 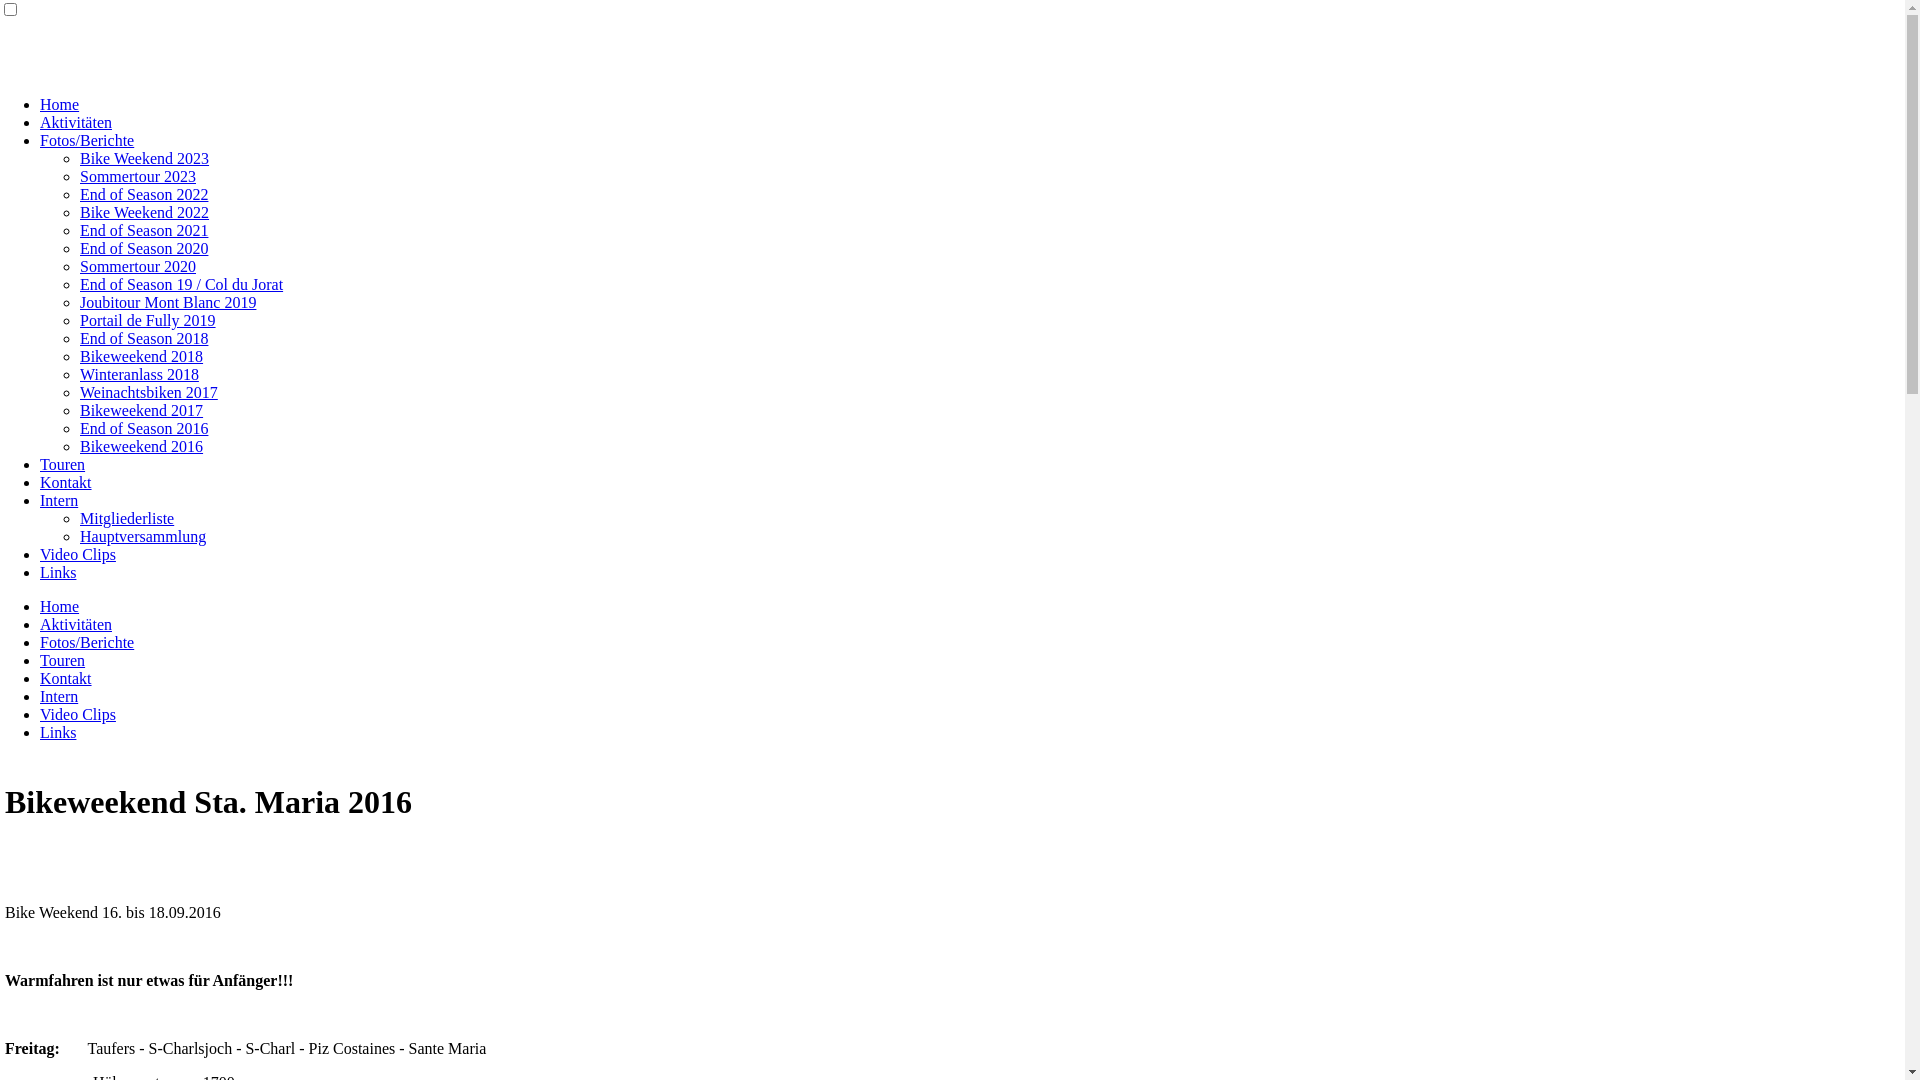 What do you see at coordinates (140, 374) in the screenshot?
I see `Winteranlass 2018` at bounding box center [140, 374].